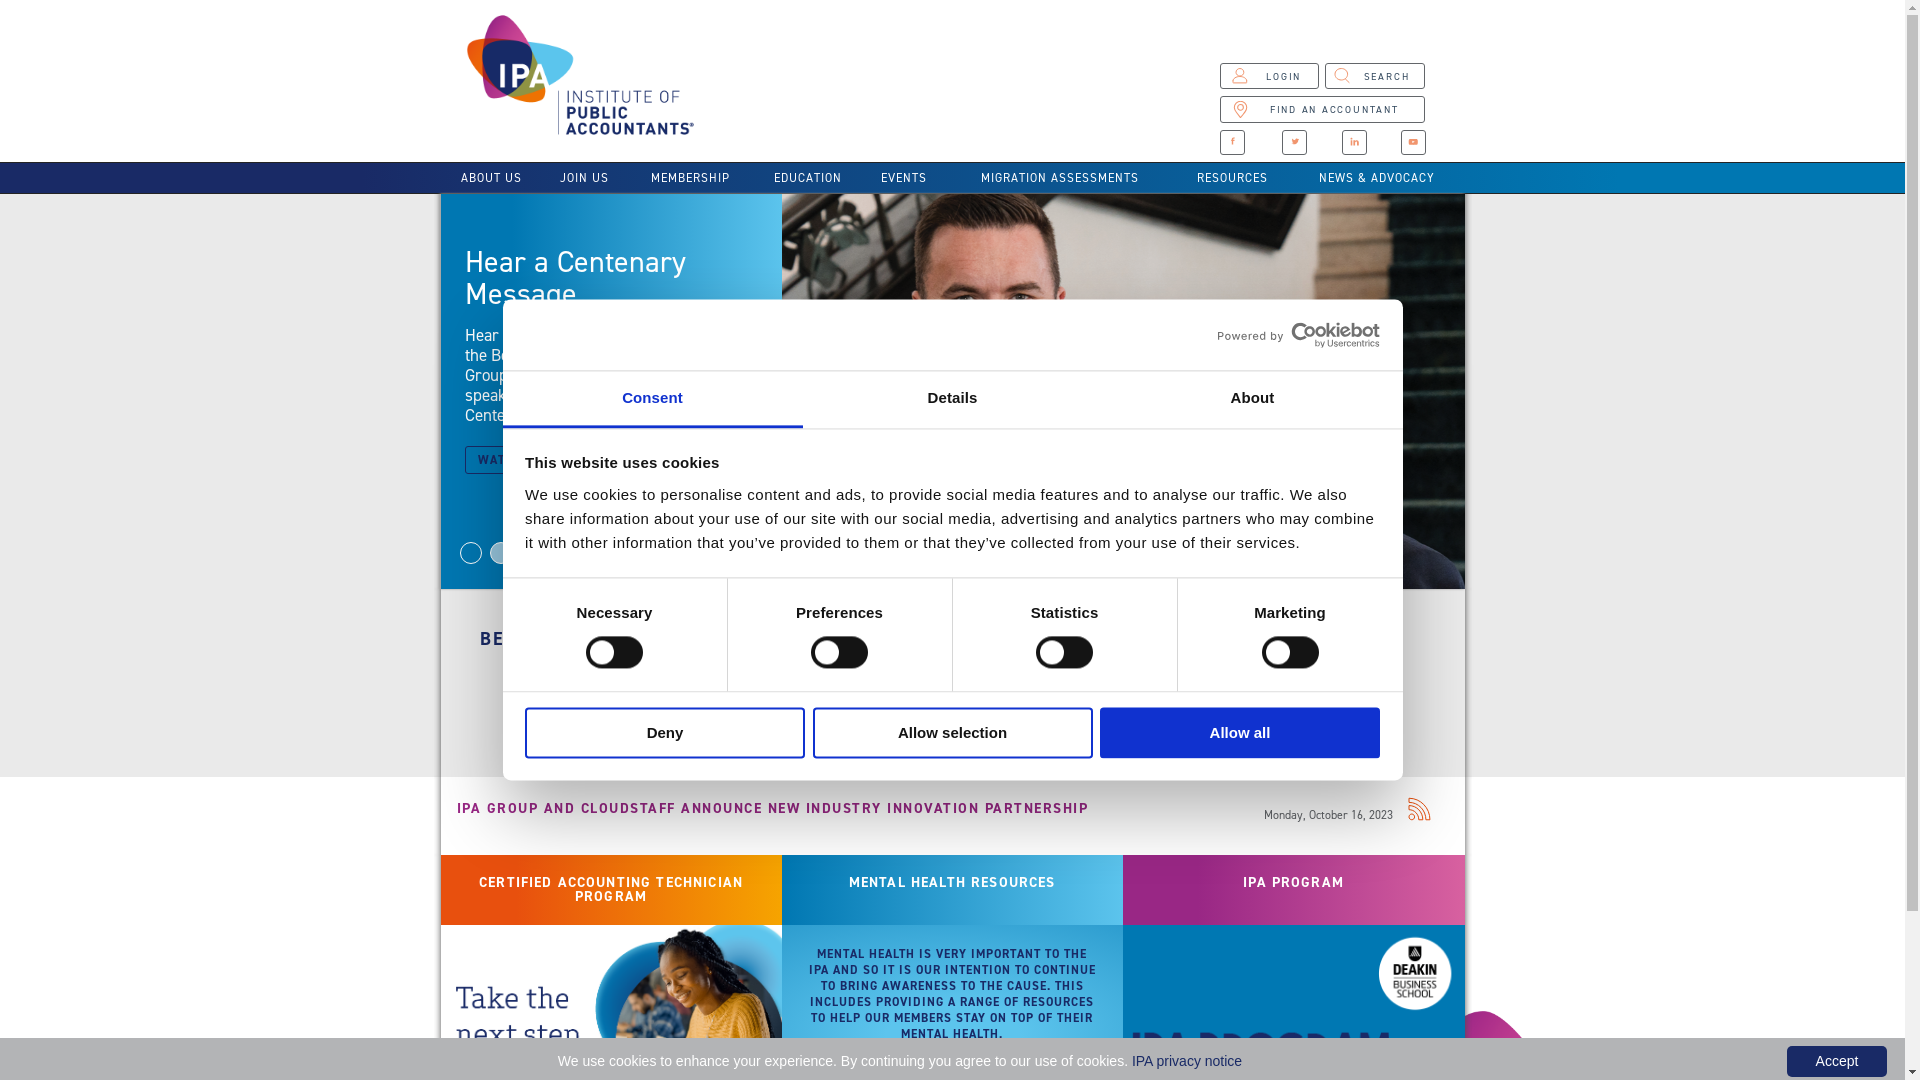 The width and height of the screenshot is (1920, 1080). I want to click on ABOUT US, so click(490, 178).